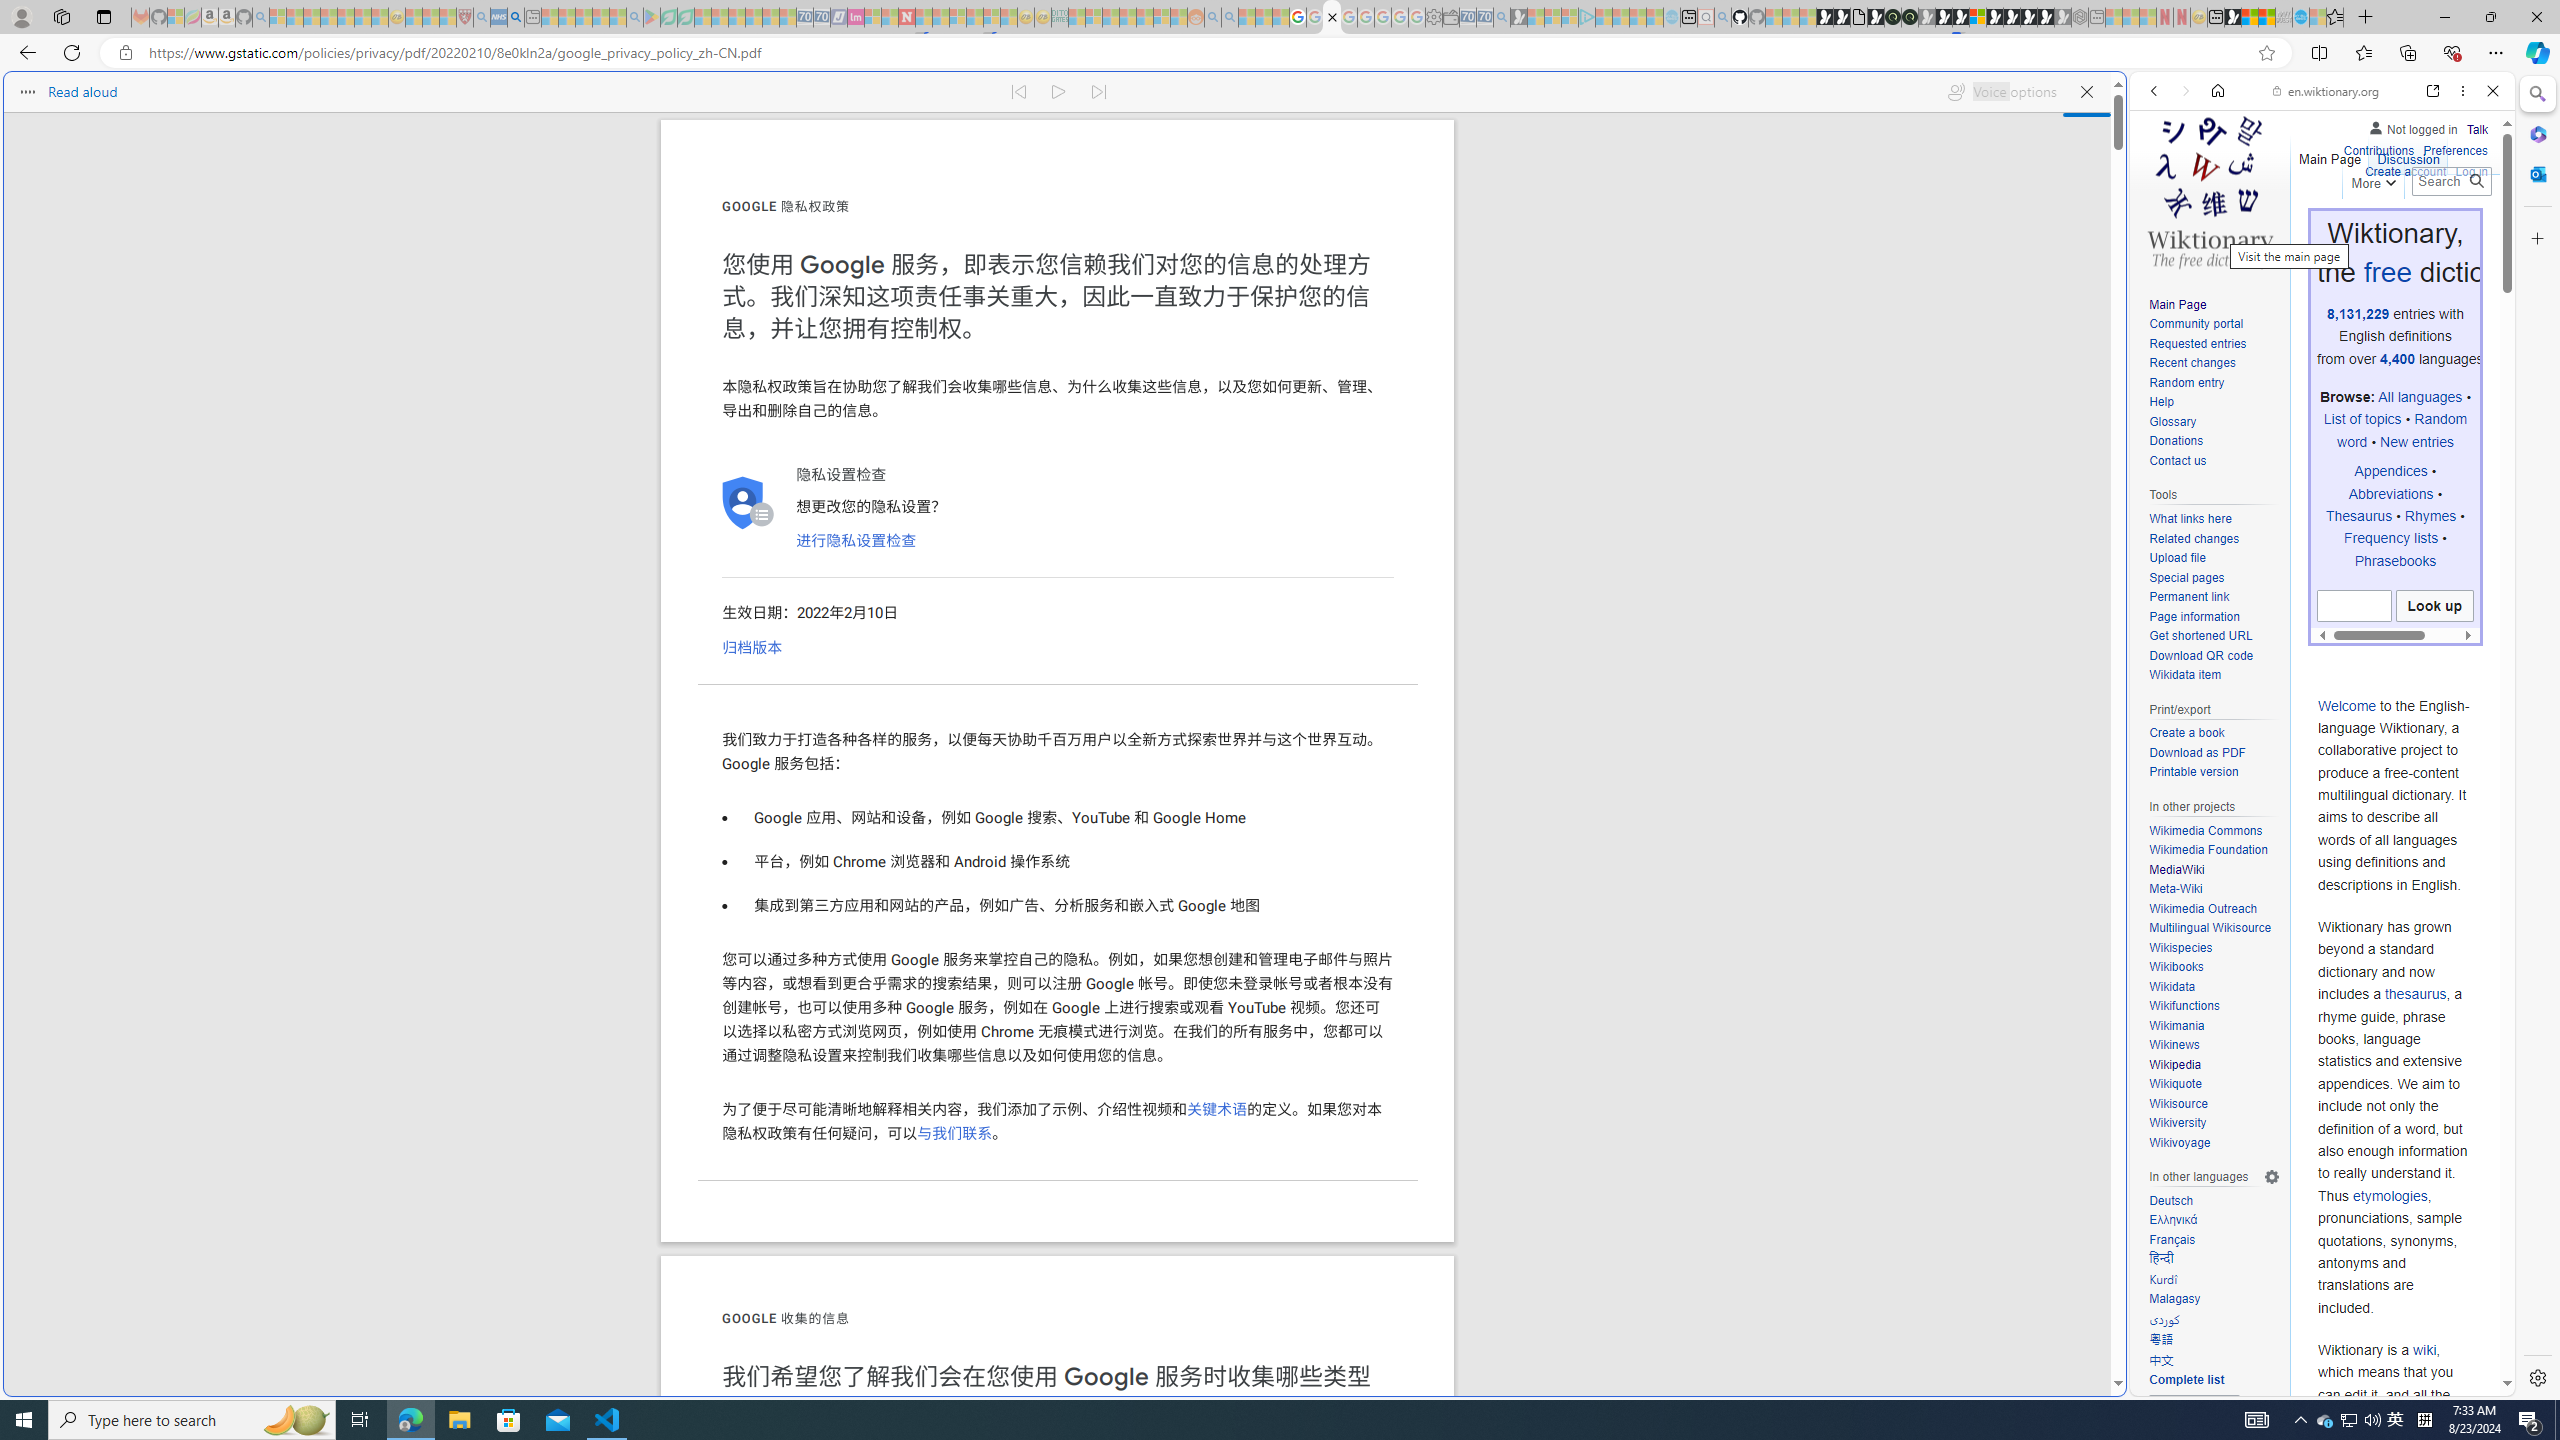  Describe the element at coordinates (2418, 441) in the screenshot. I see `New entries` at that location.